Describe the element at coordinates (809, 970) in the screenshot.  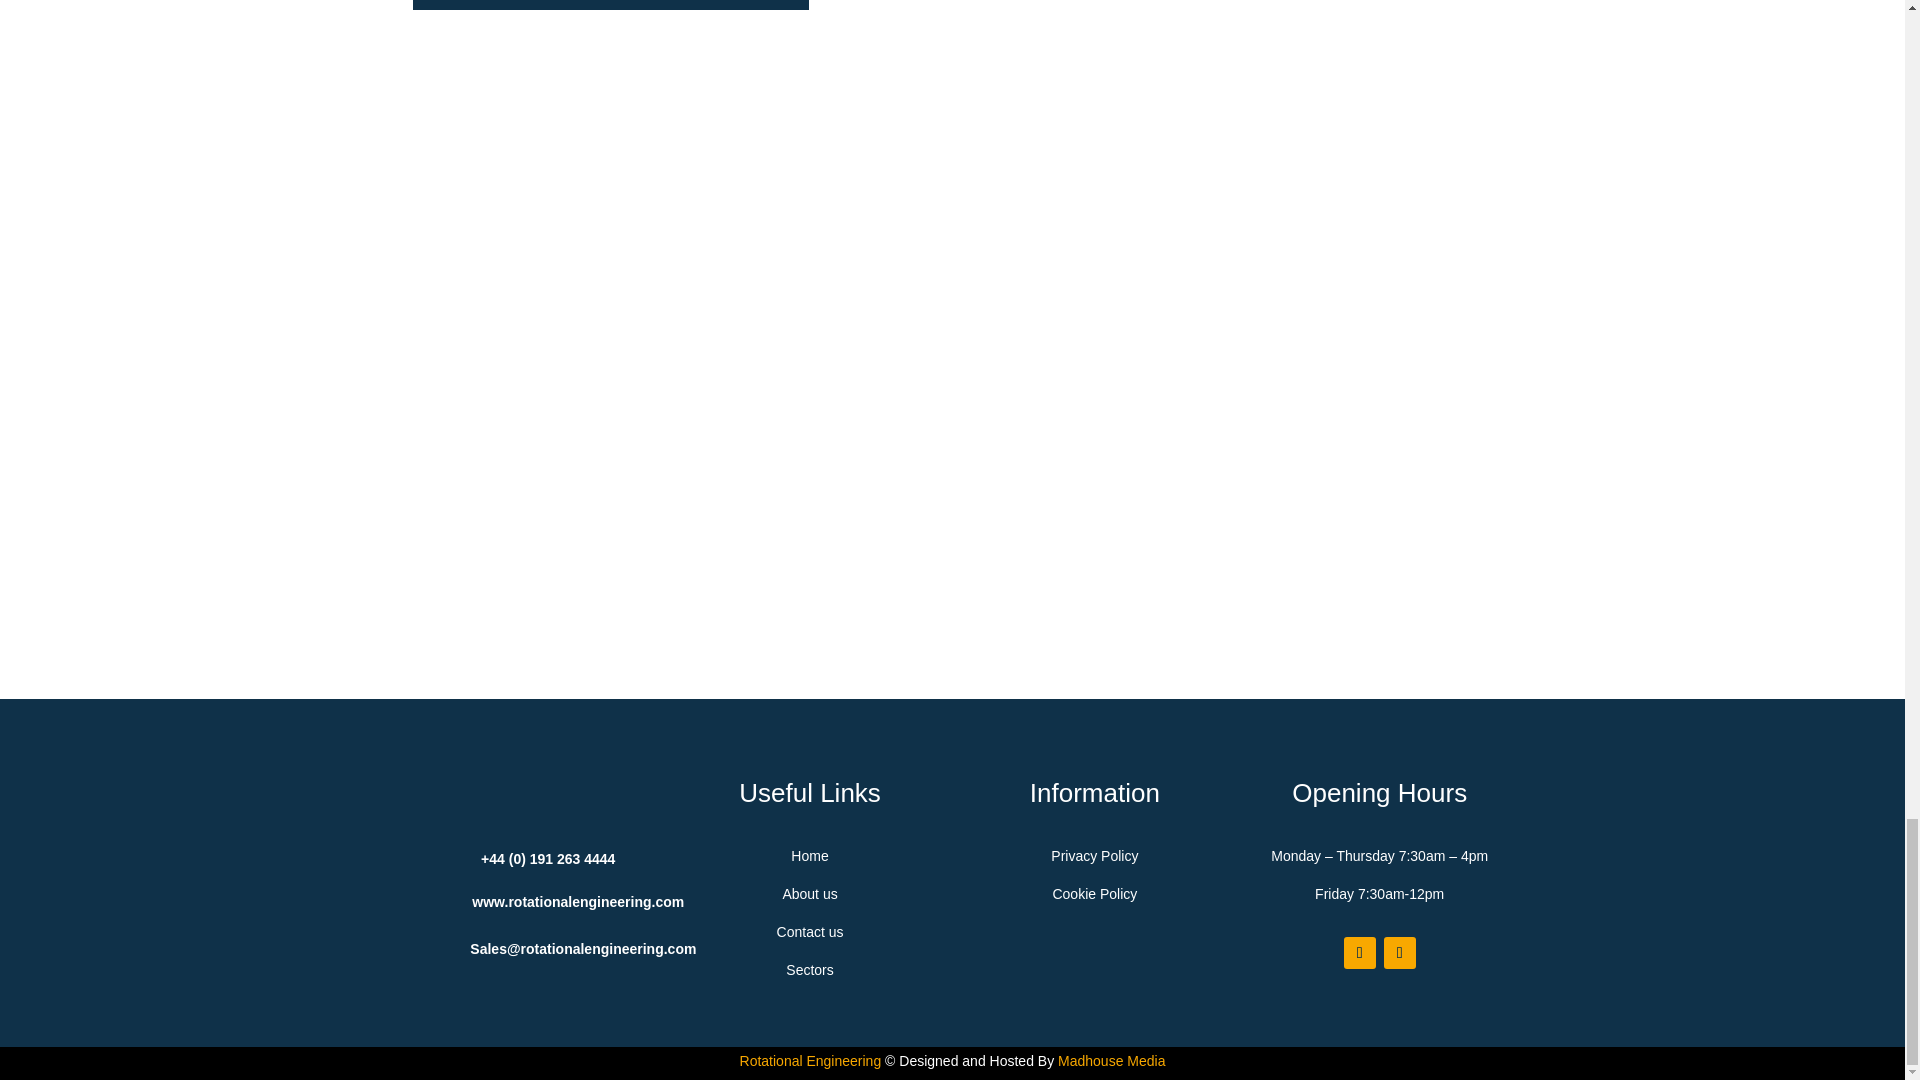
I see `Sectors` at that location.